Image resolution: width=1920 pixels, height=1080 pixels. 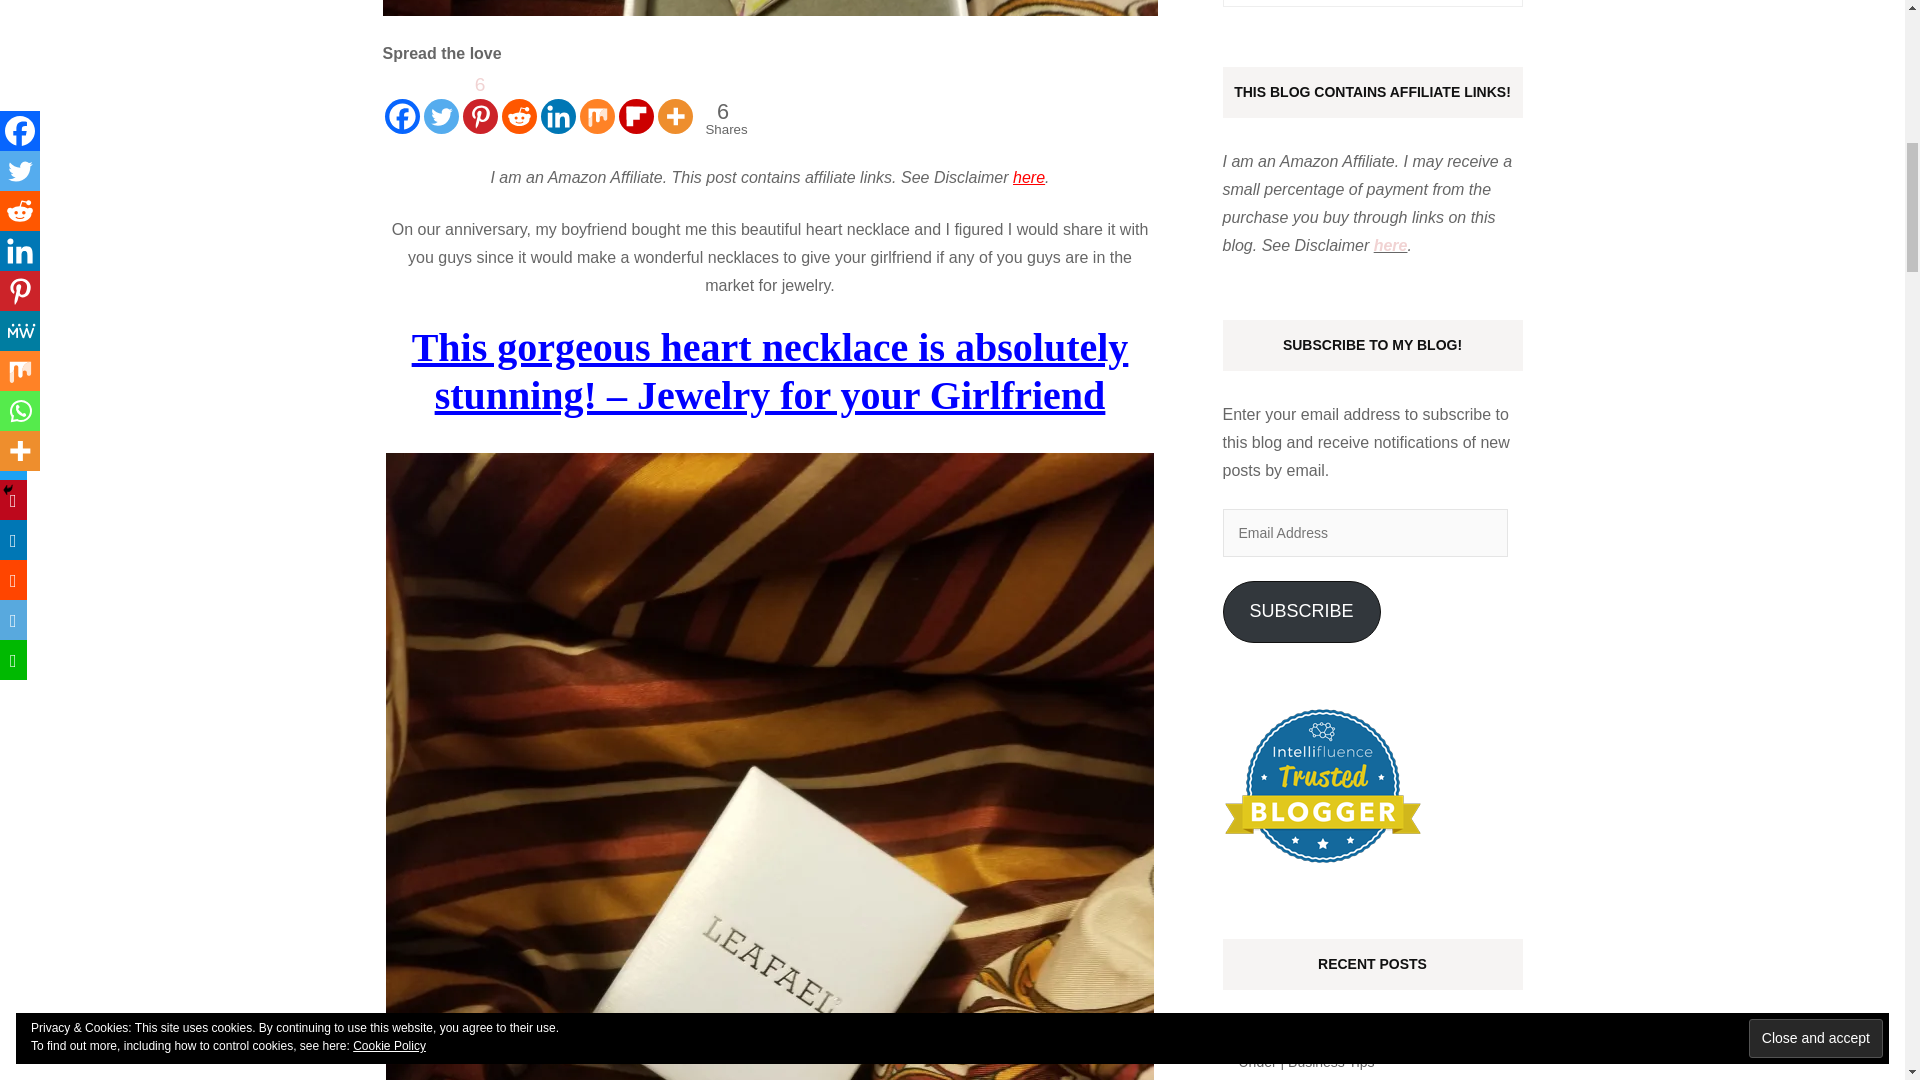 I want to click on Total Shares, so click(x=724, y=118).